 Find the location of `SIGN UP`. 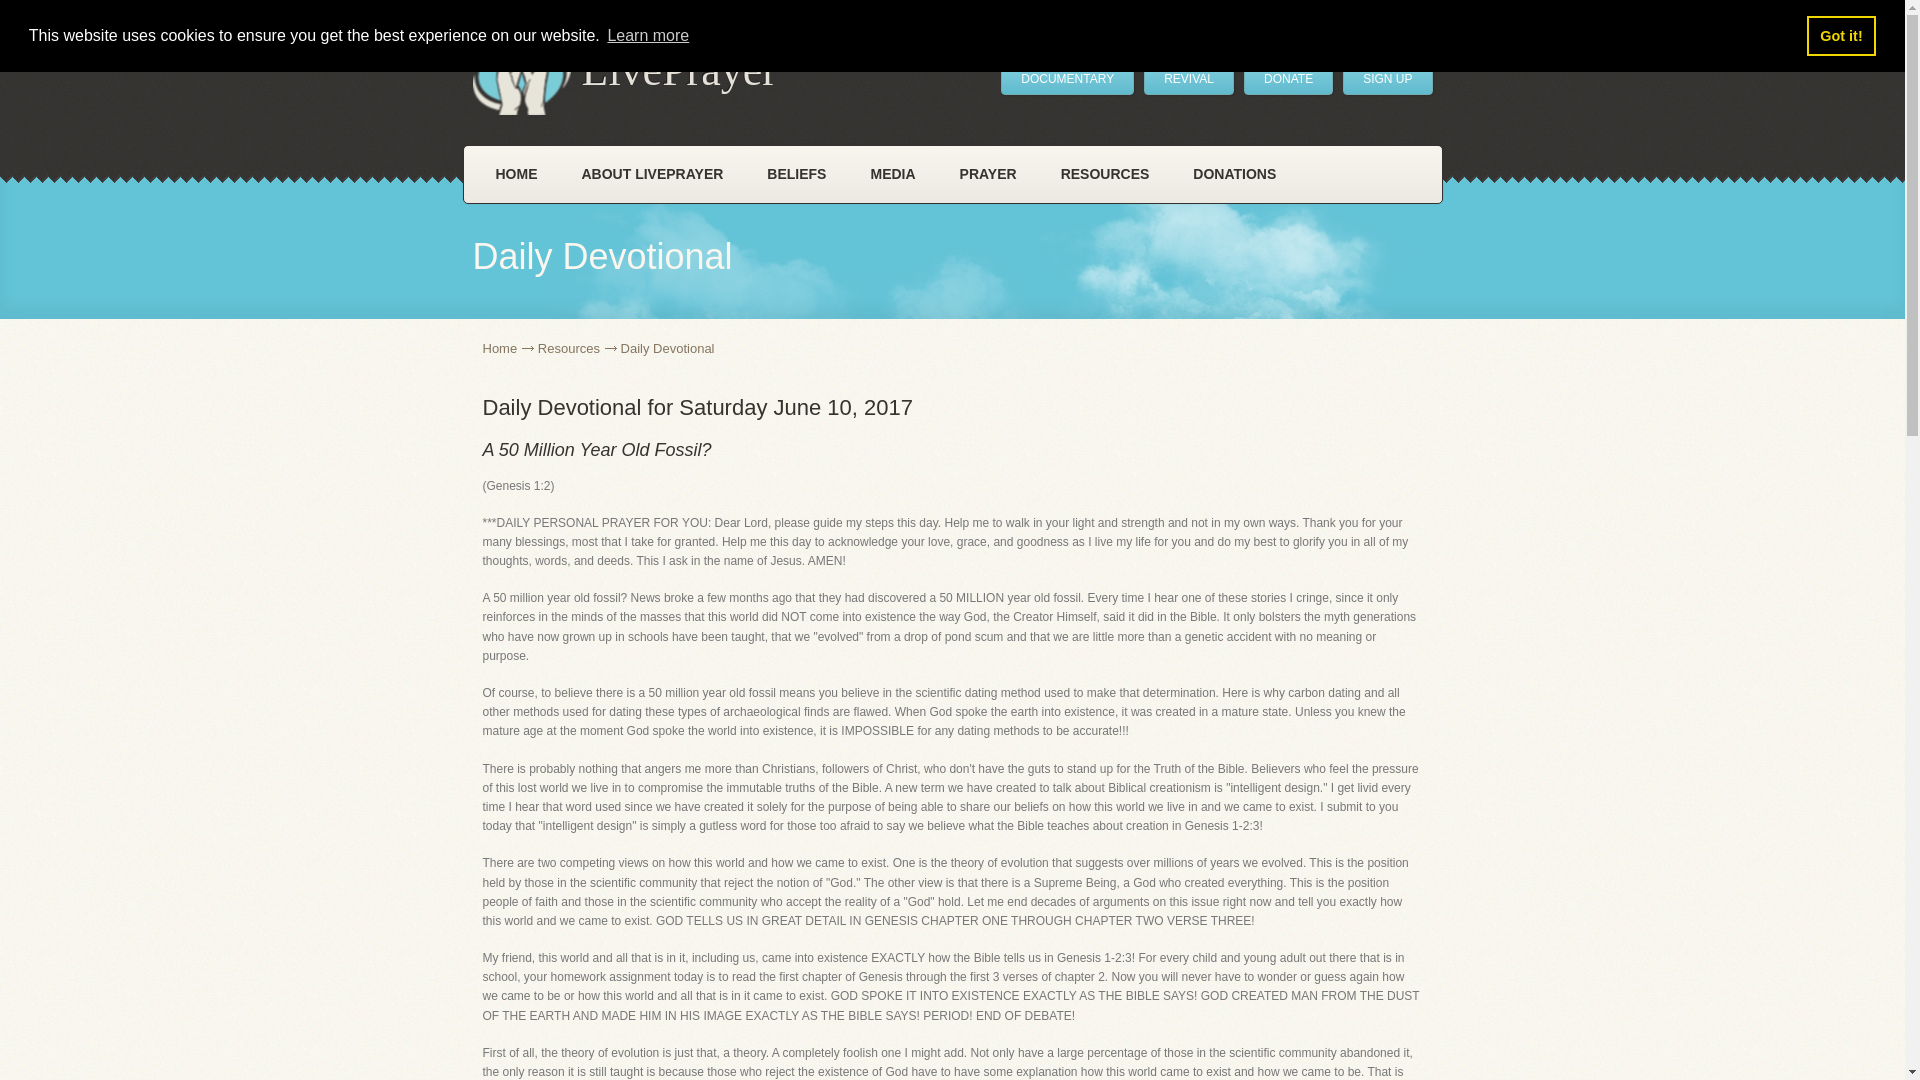

SIGN UP is located at coordinates (1387, 78).